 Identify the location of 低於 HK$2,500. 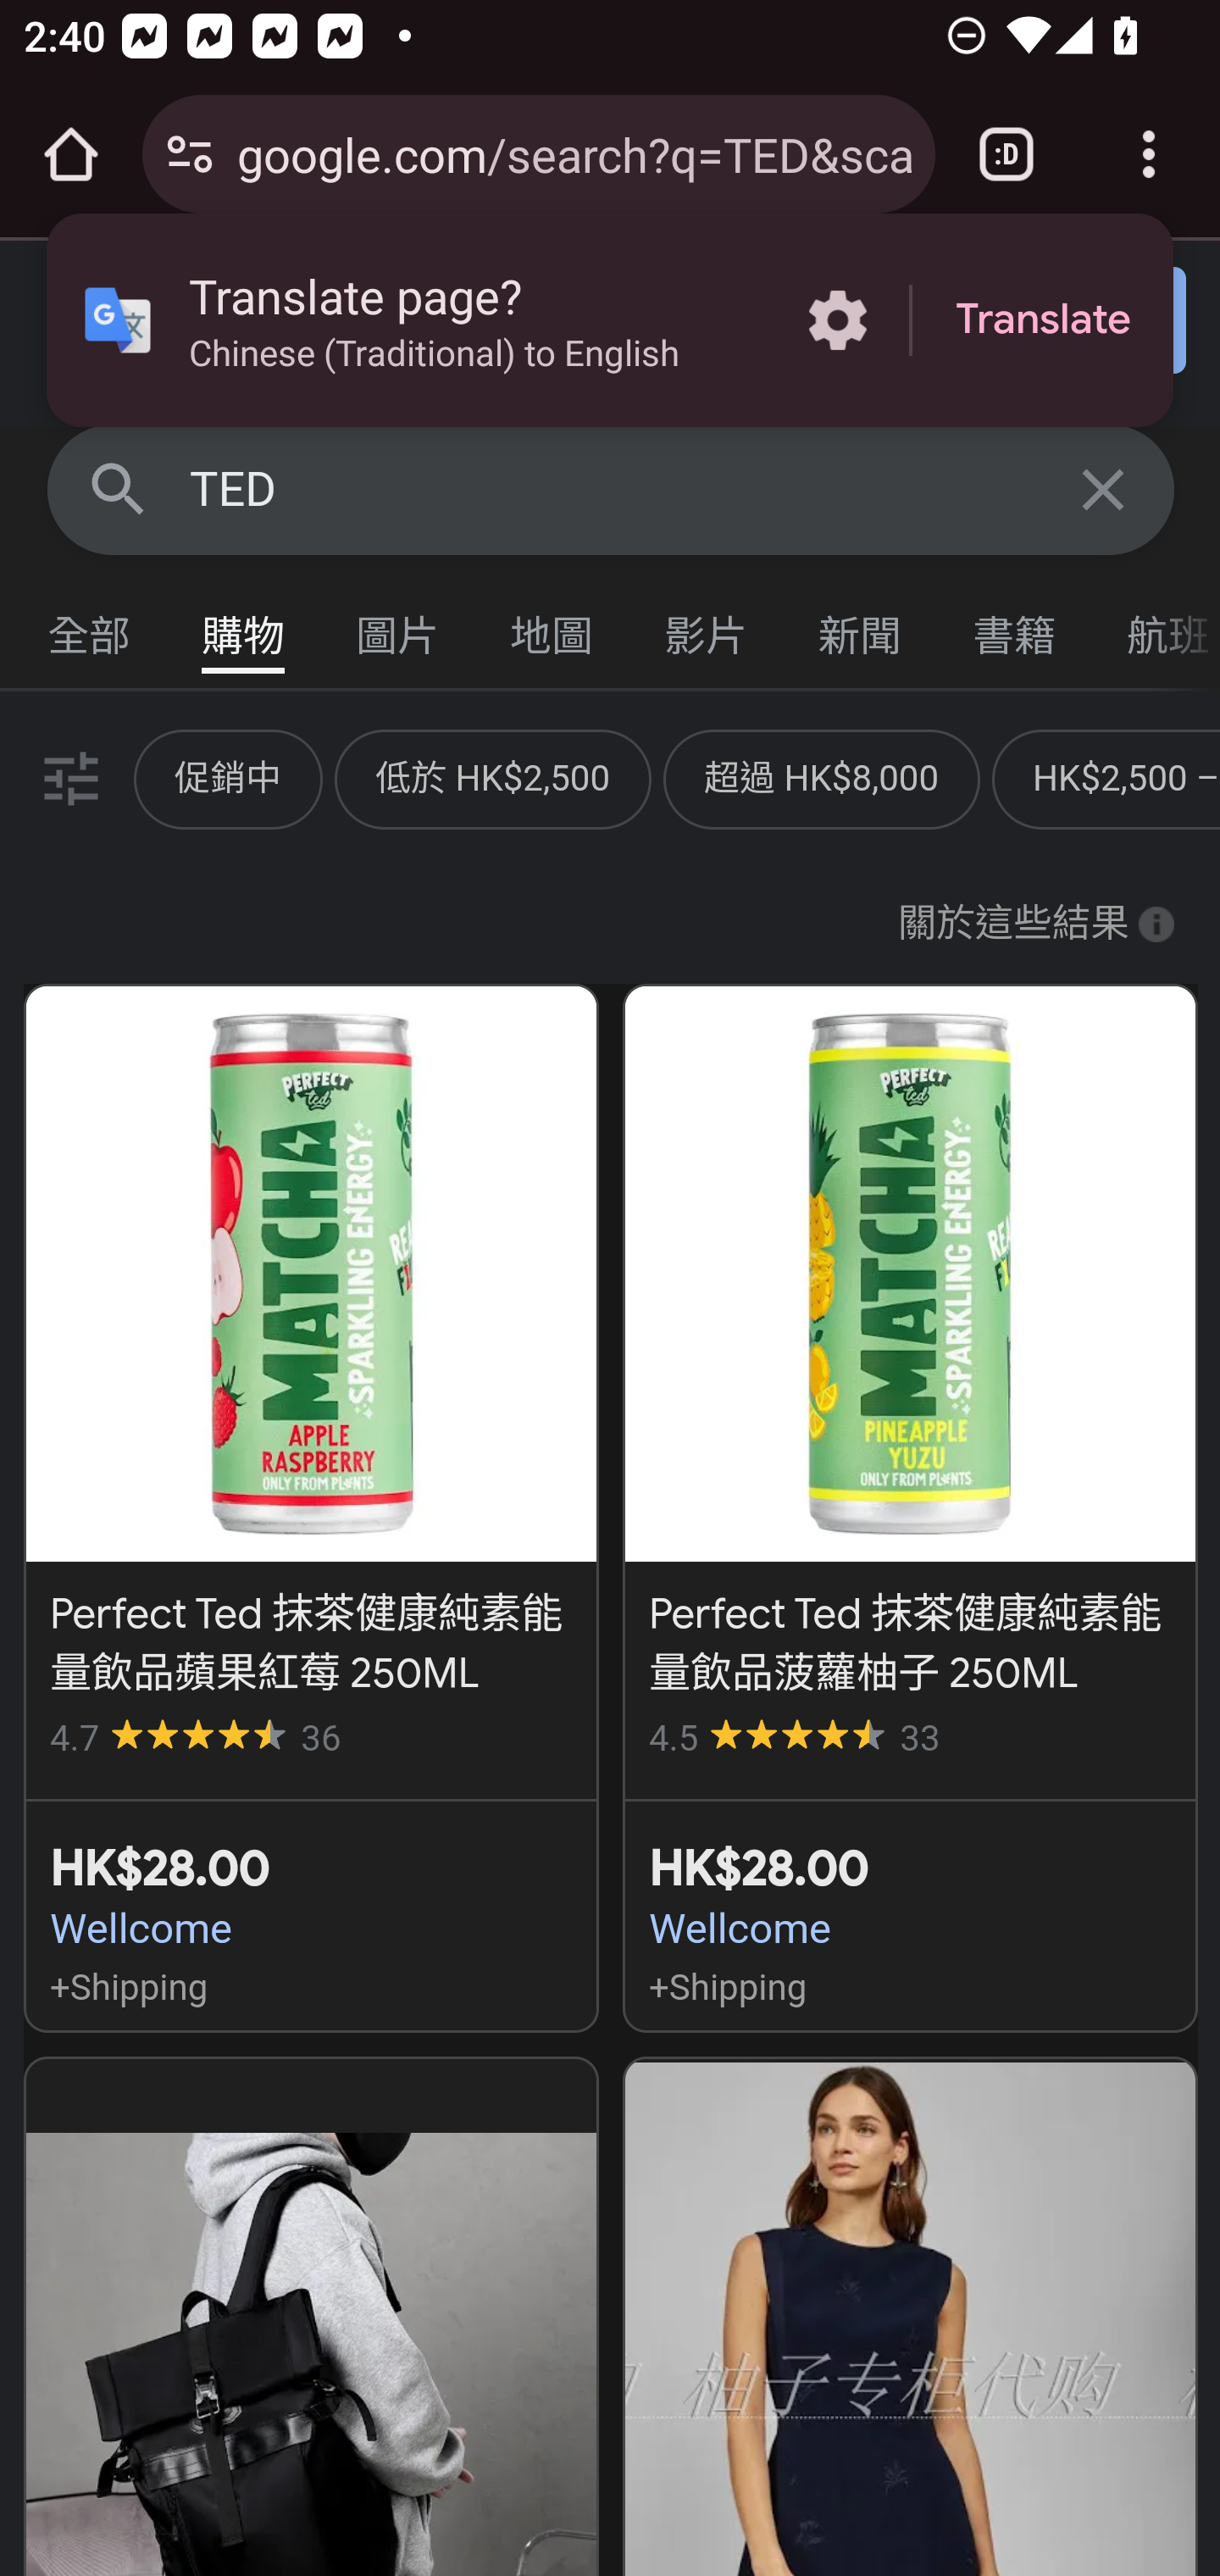
(493, 778).